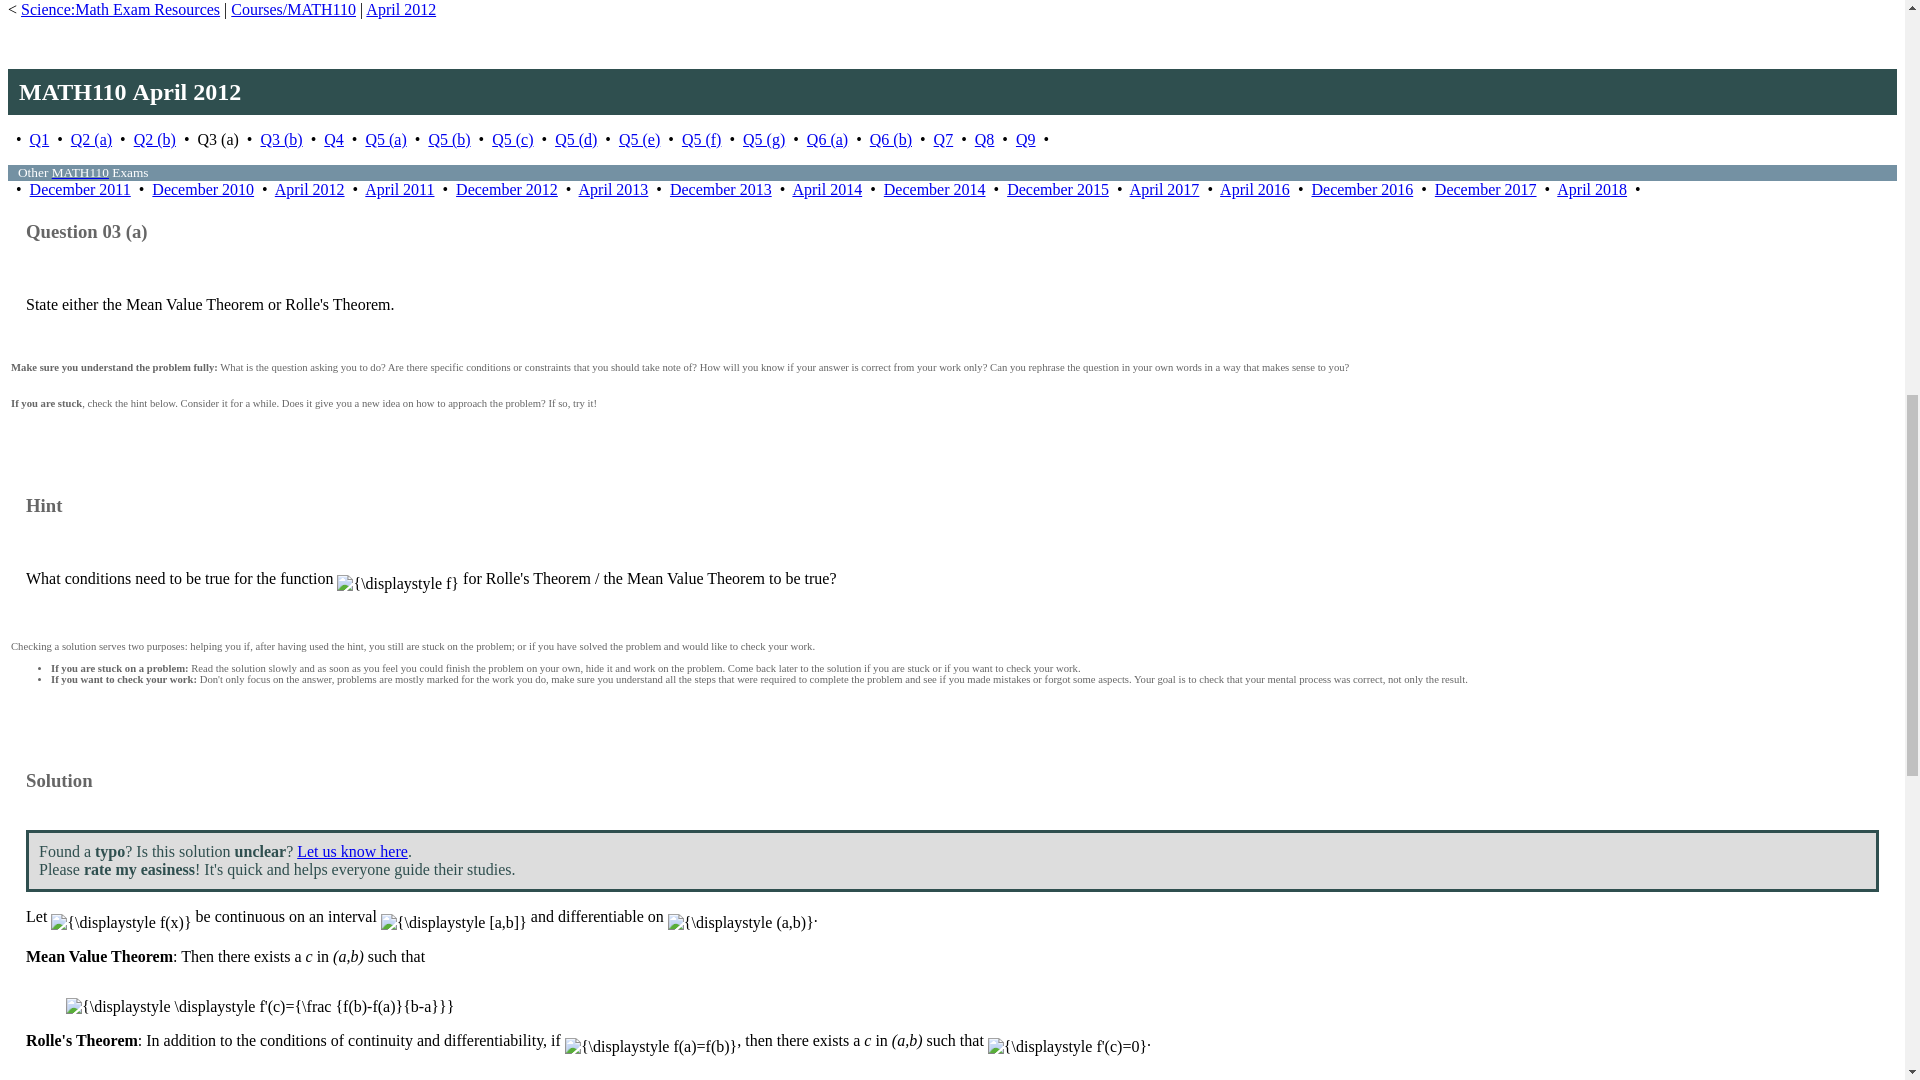 Image resolution: width=1920 pixels, height=1080 pixels. I want to click on April 2012, so click(400, 10).